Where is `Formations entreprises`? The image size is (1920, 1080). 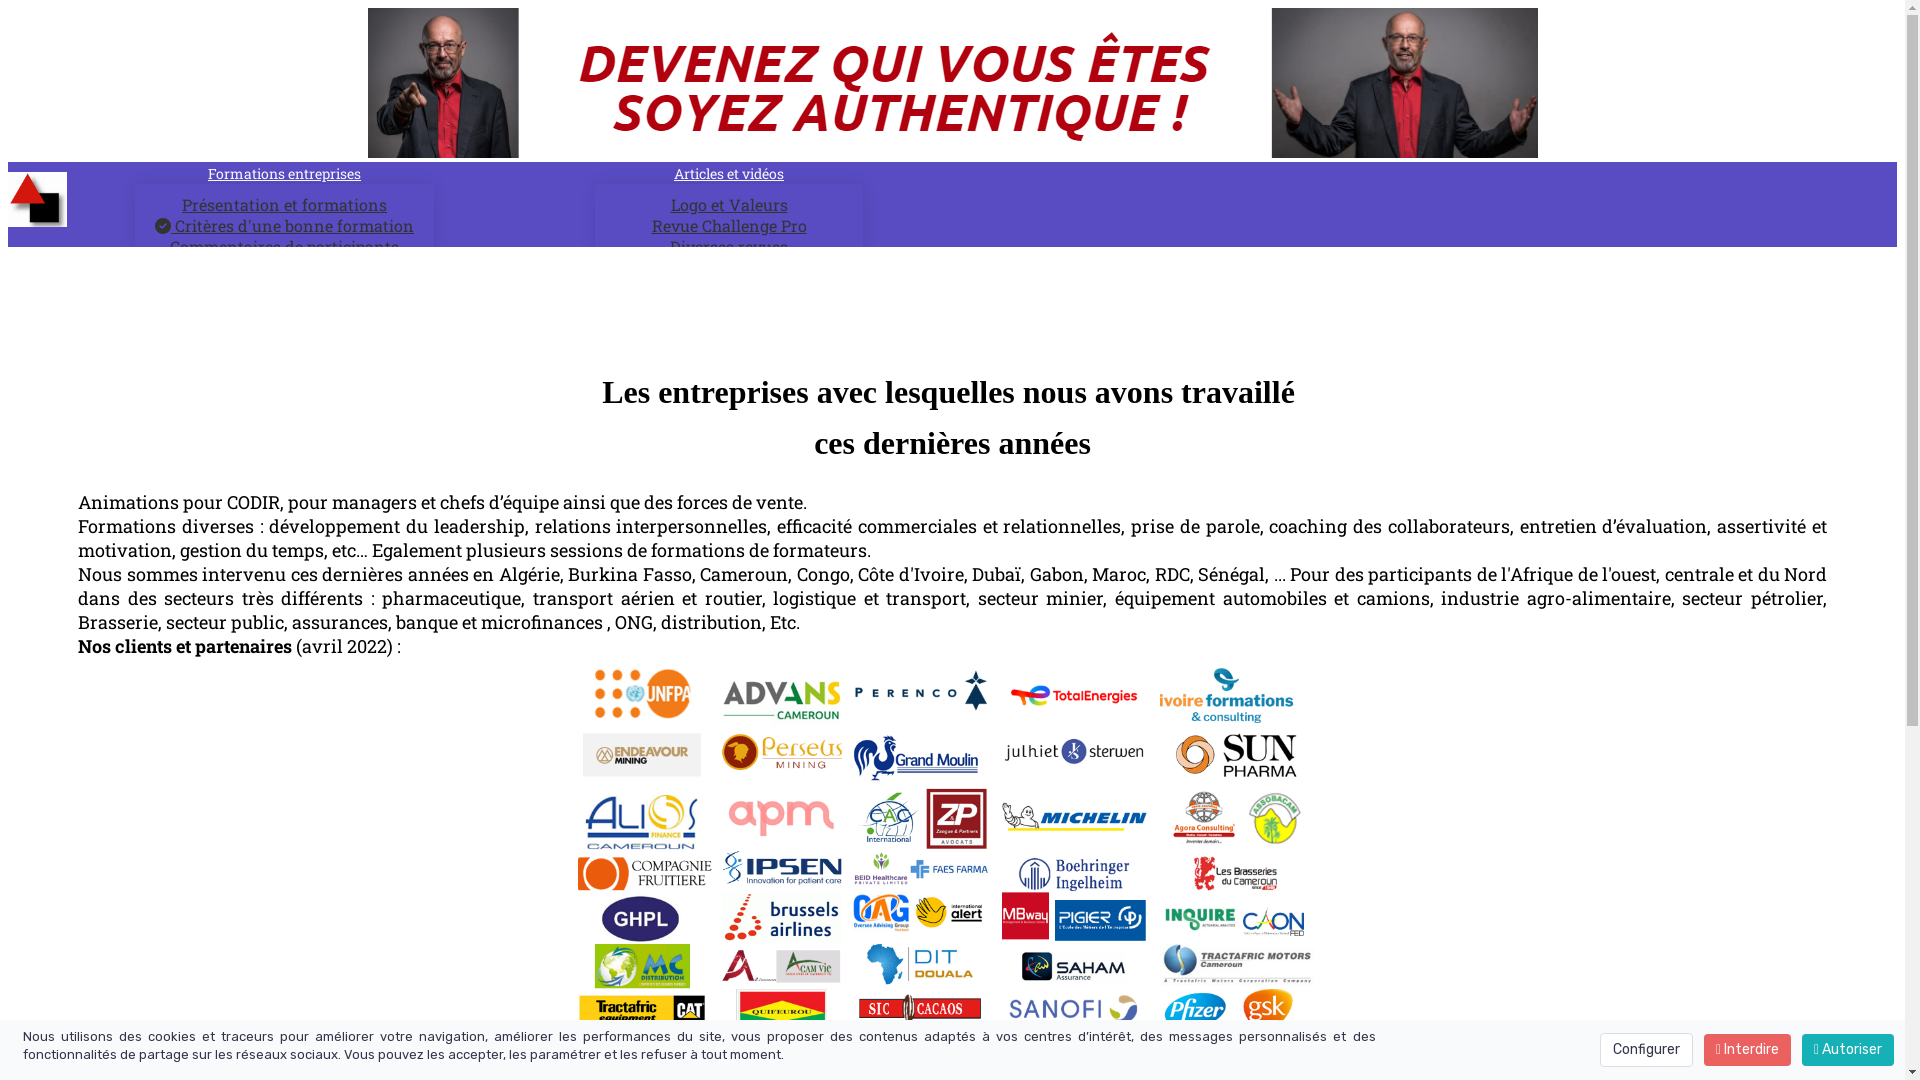 Formations entreprises is located at coordinates (284, 174).